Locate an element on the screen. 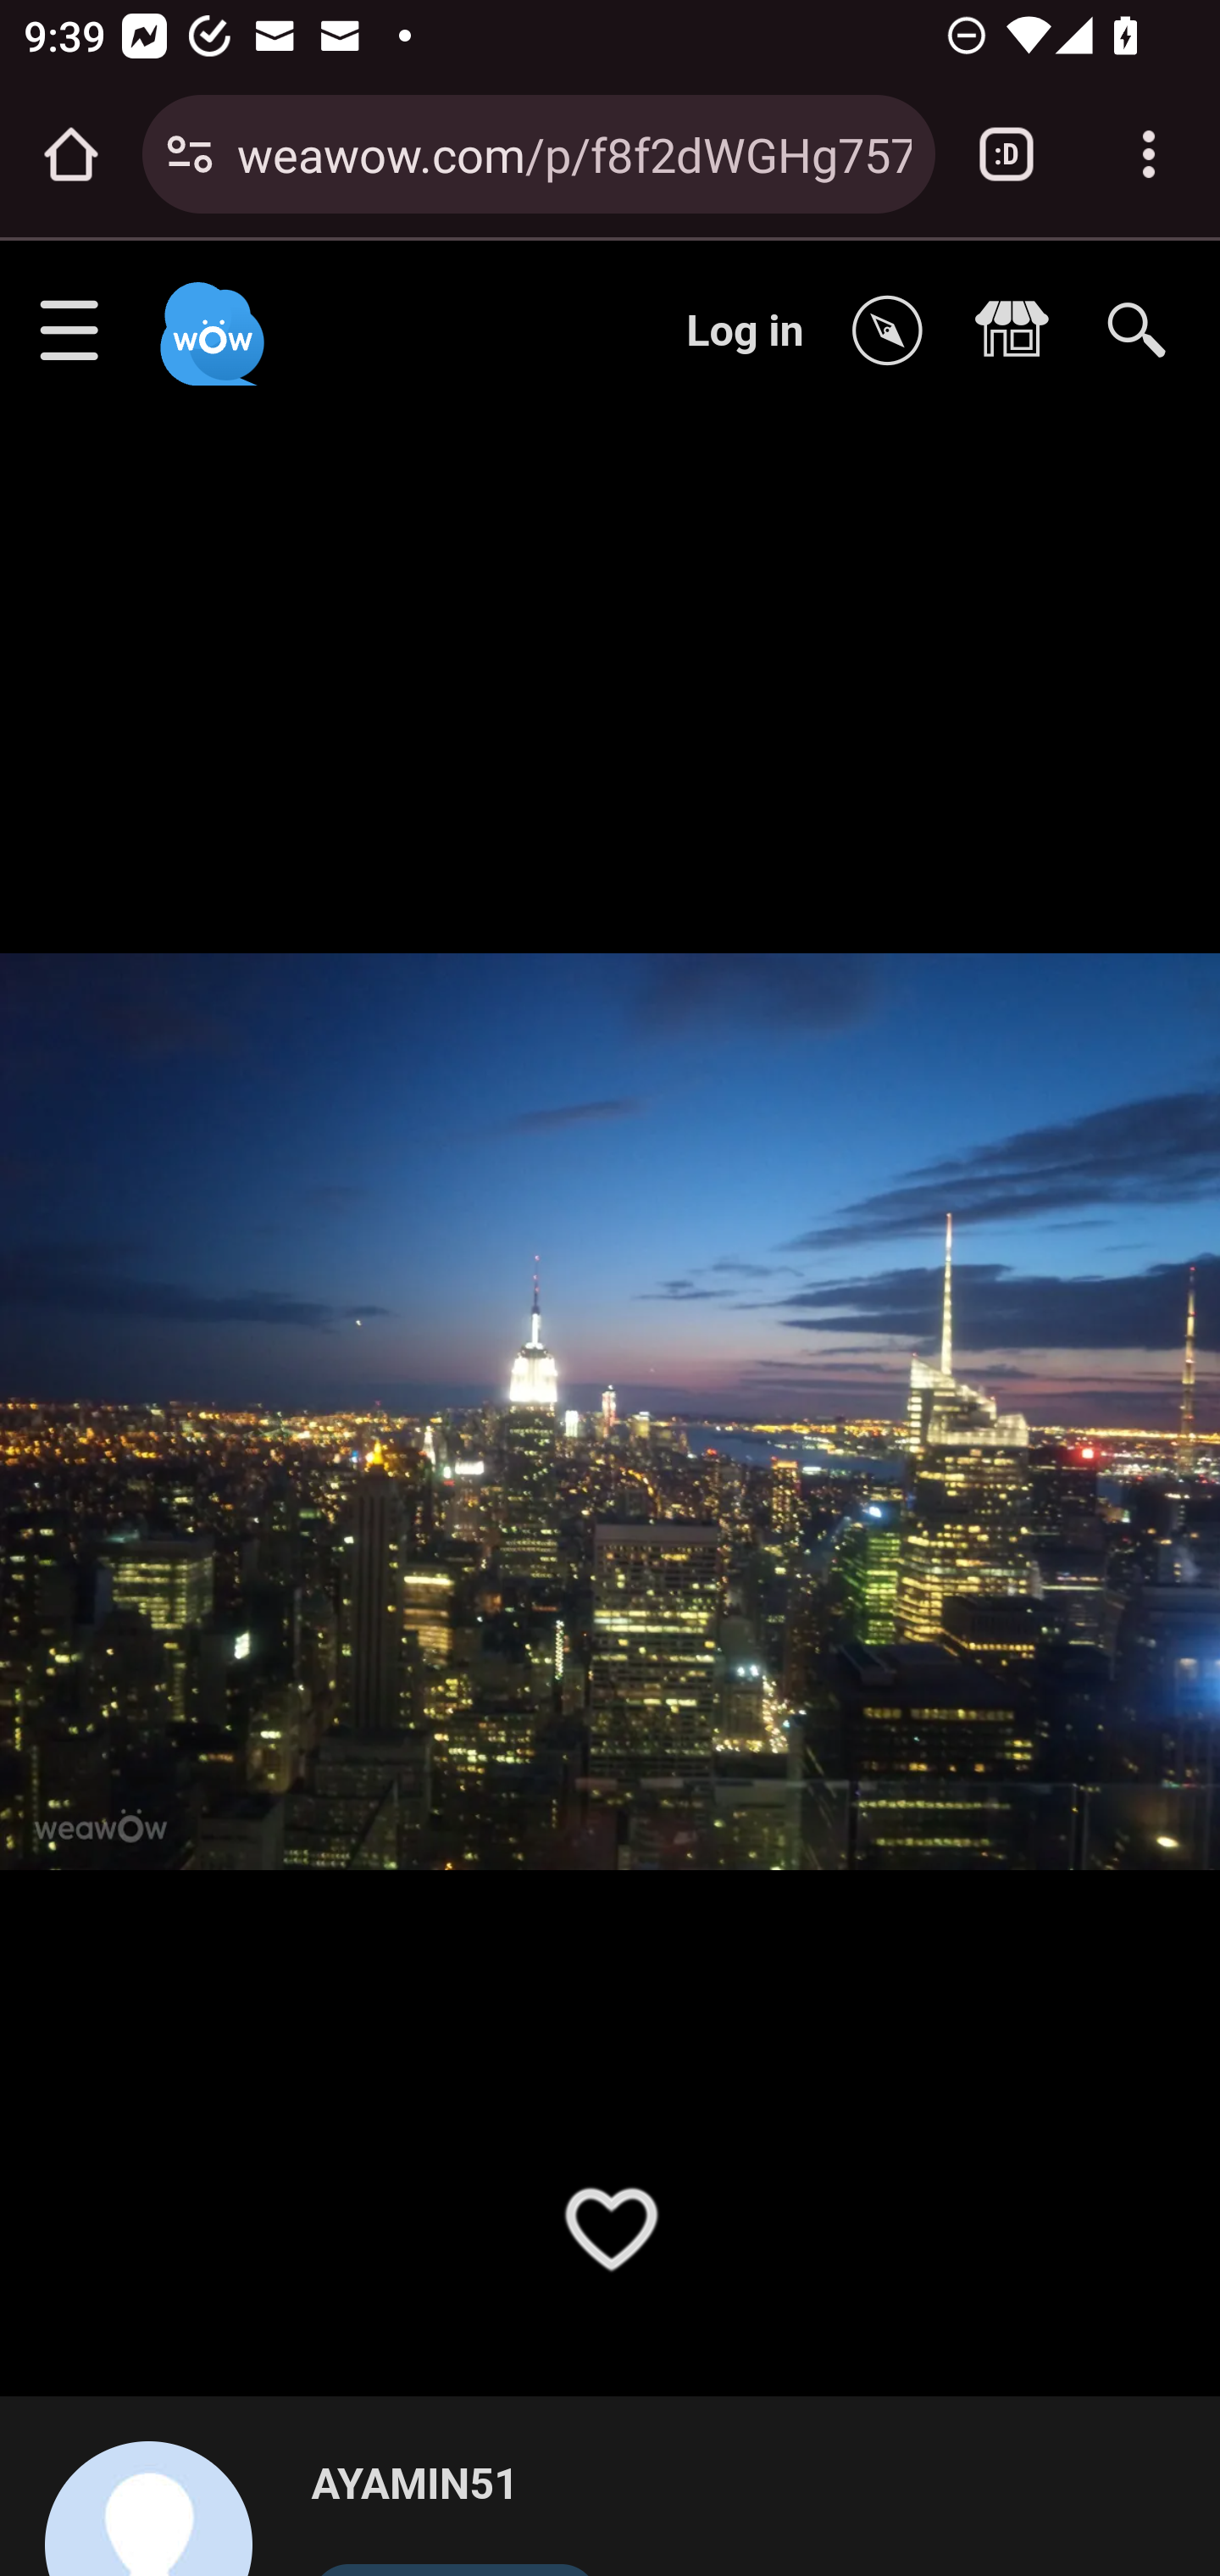  AYAMIN51 is located at coordinates (163, 2507).